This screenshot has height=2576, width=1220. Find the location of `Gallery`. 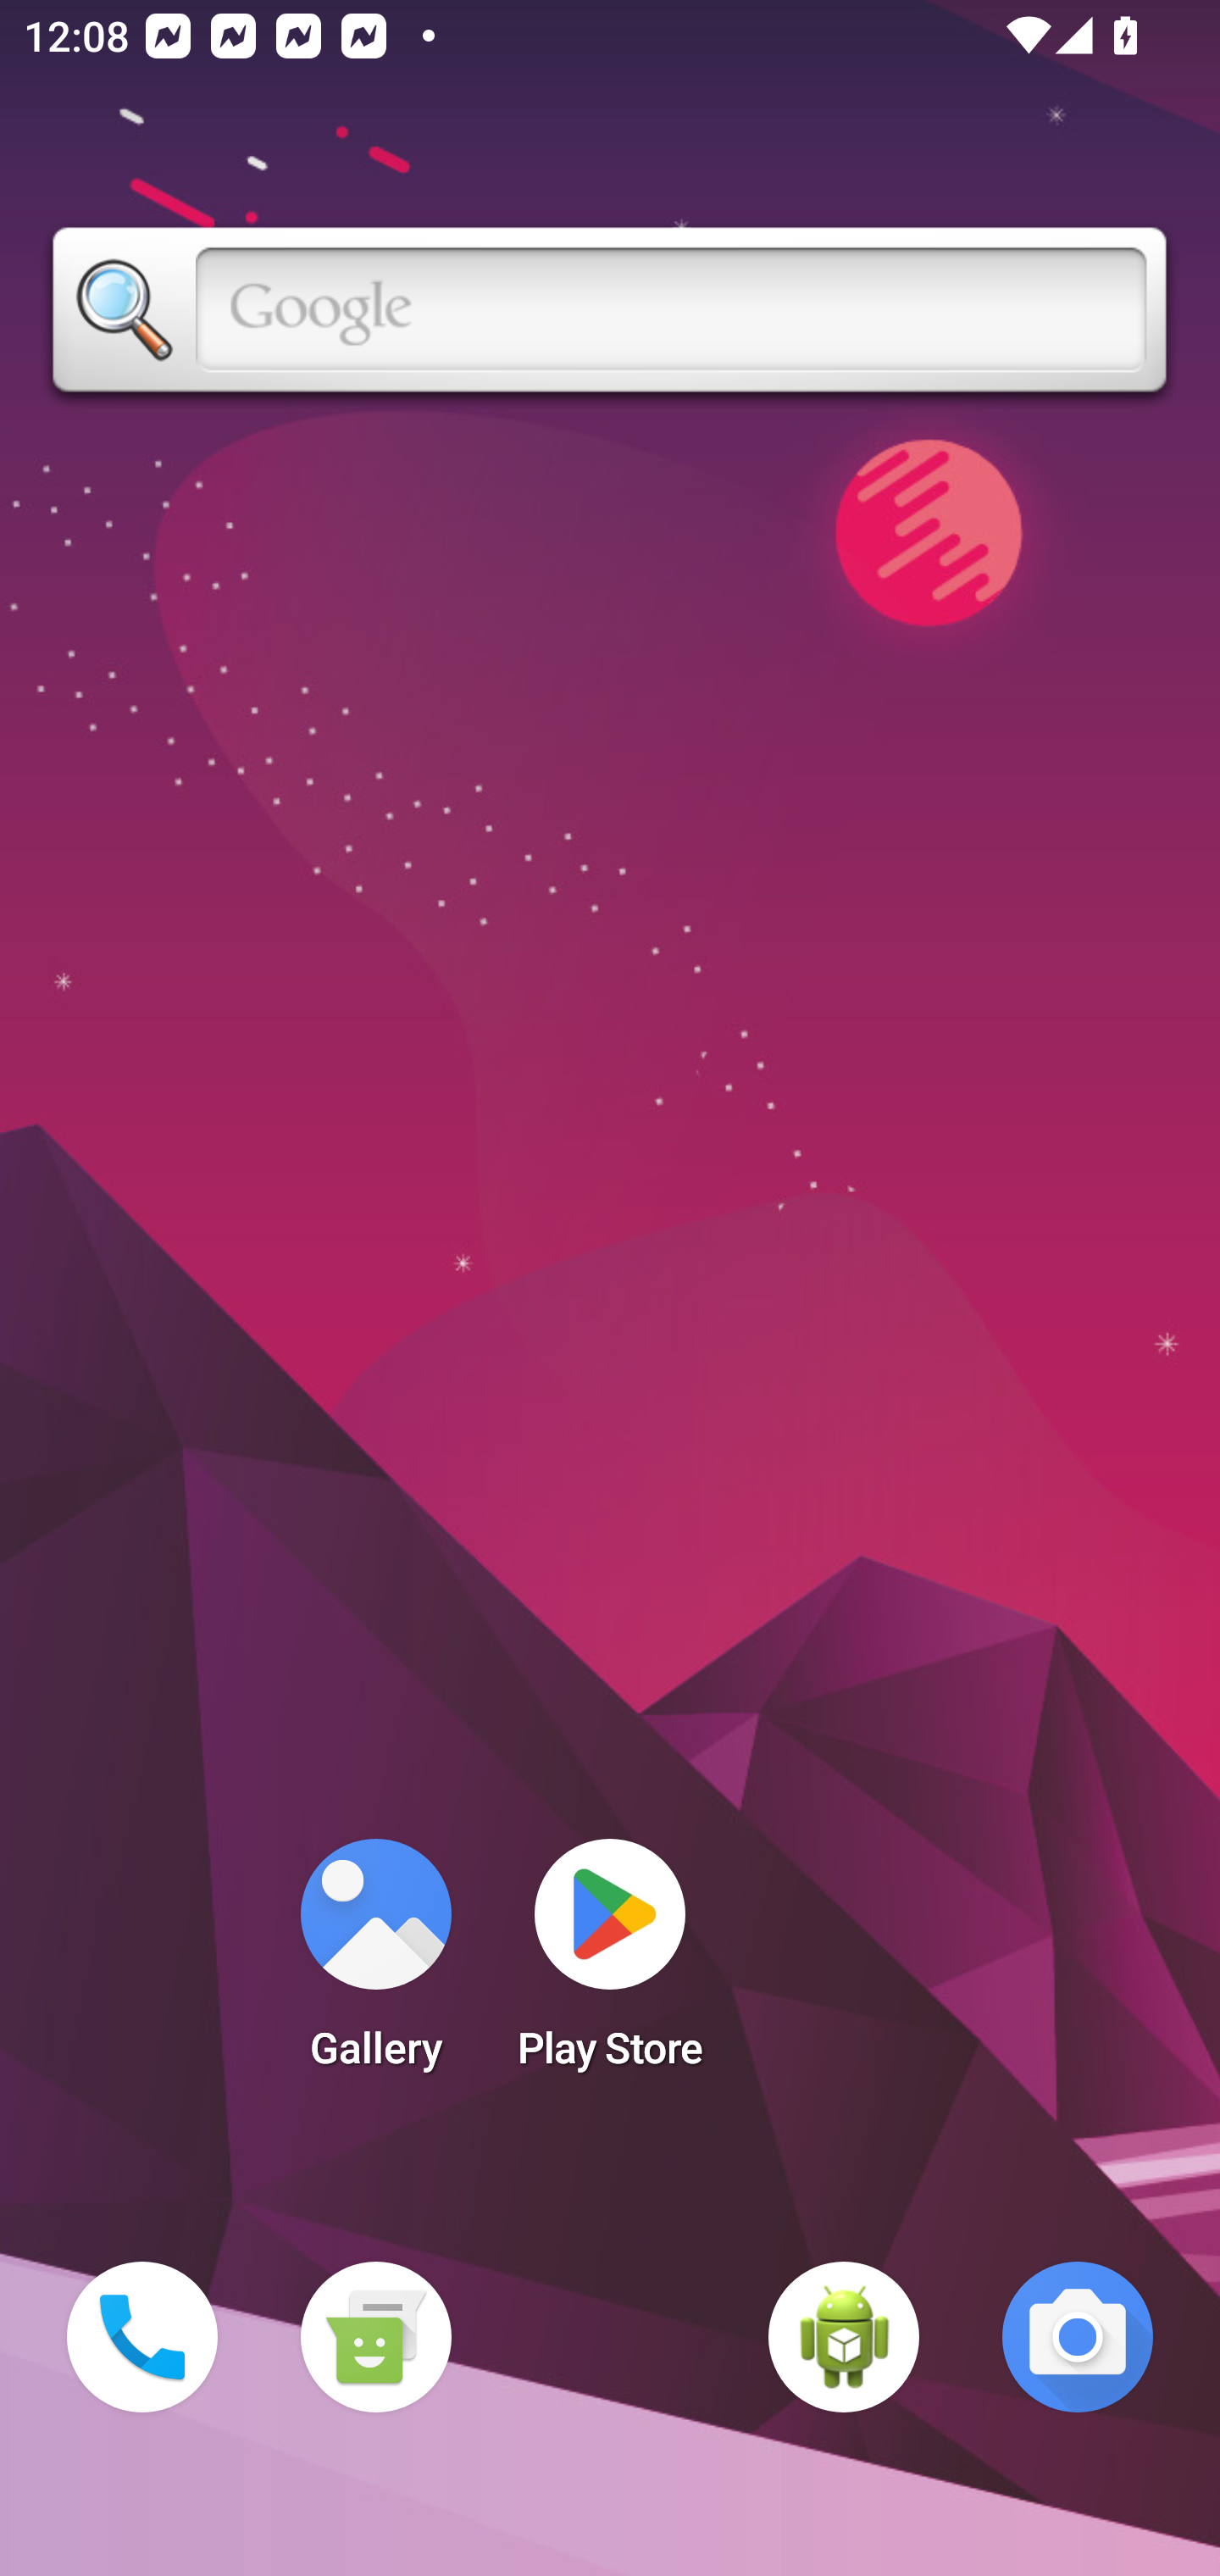

Gallery is located at coordinates (375, 1964).